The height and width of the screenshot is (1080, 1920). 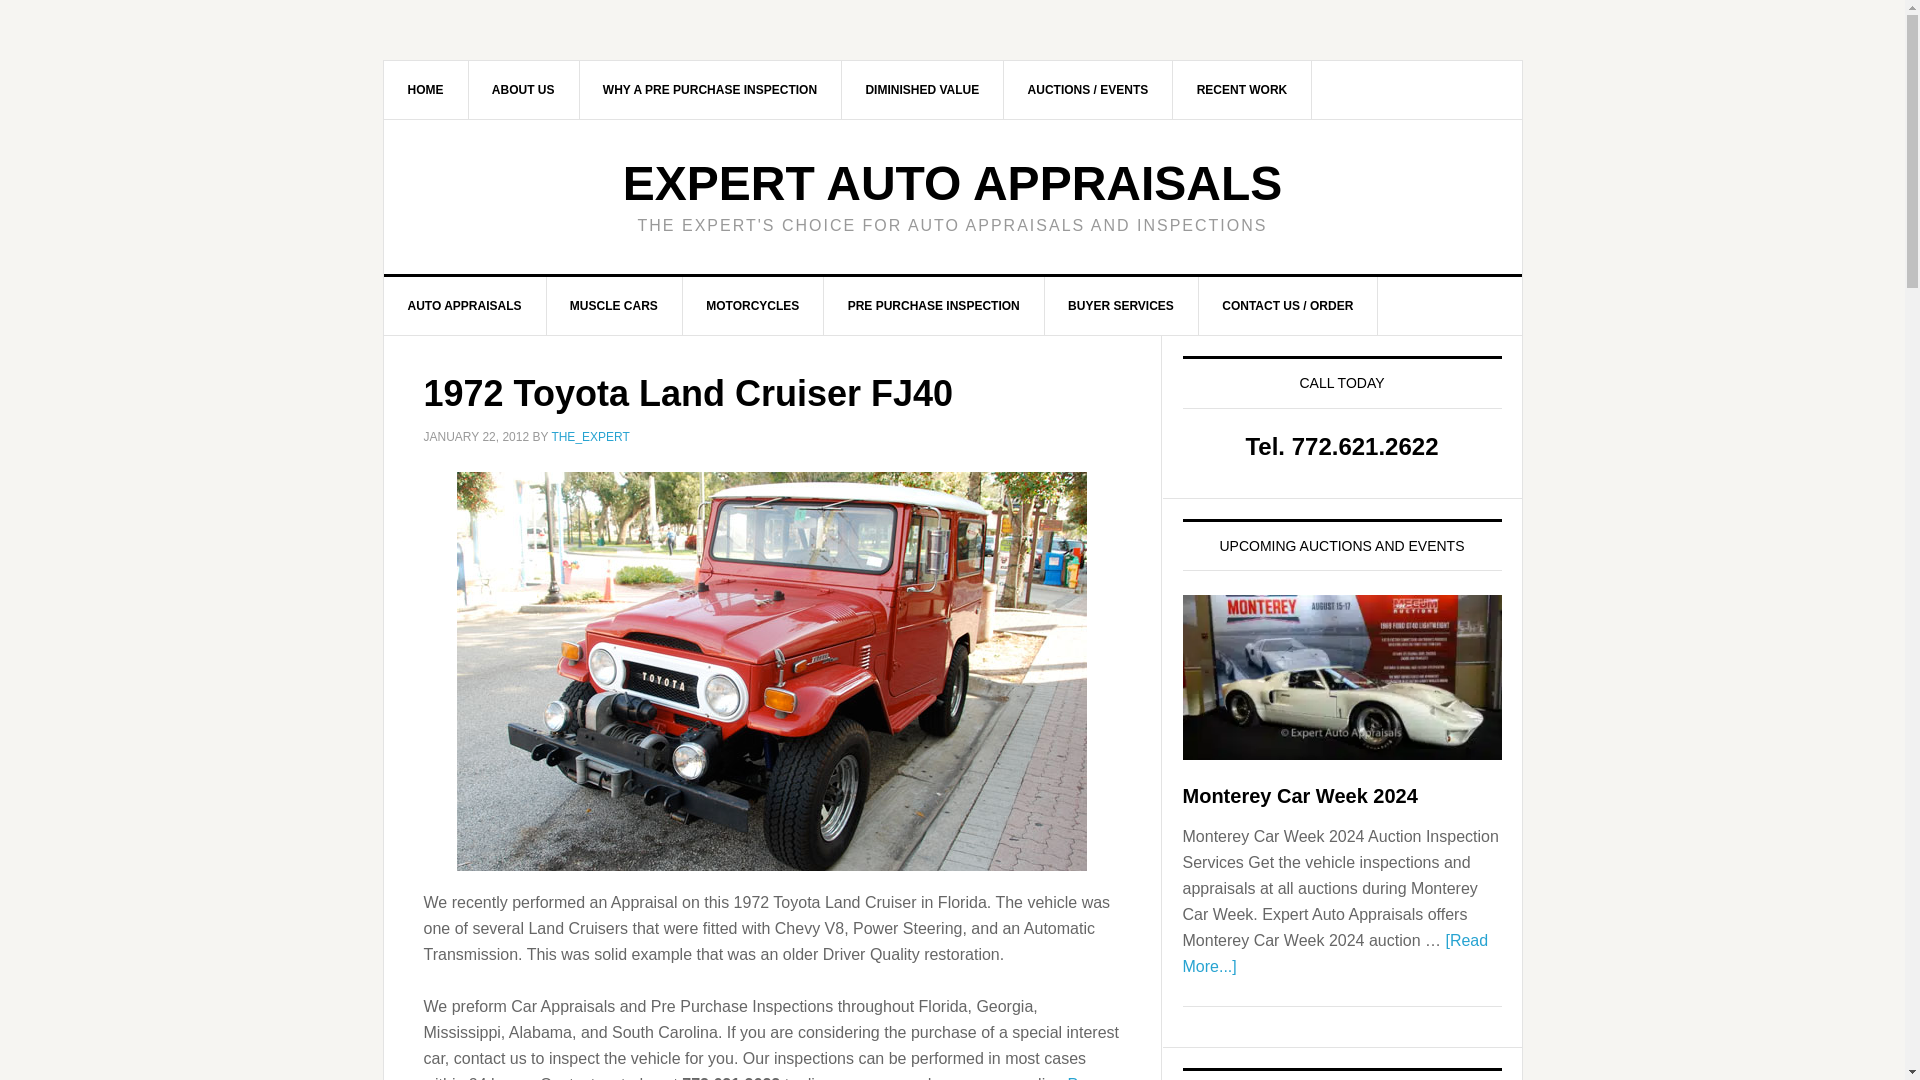 What do you see at coordinates (524, 89) in the screenshot?
I see `ABOUT US` at bounding box center [524, 89].